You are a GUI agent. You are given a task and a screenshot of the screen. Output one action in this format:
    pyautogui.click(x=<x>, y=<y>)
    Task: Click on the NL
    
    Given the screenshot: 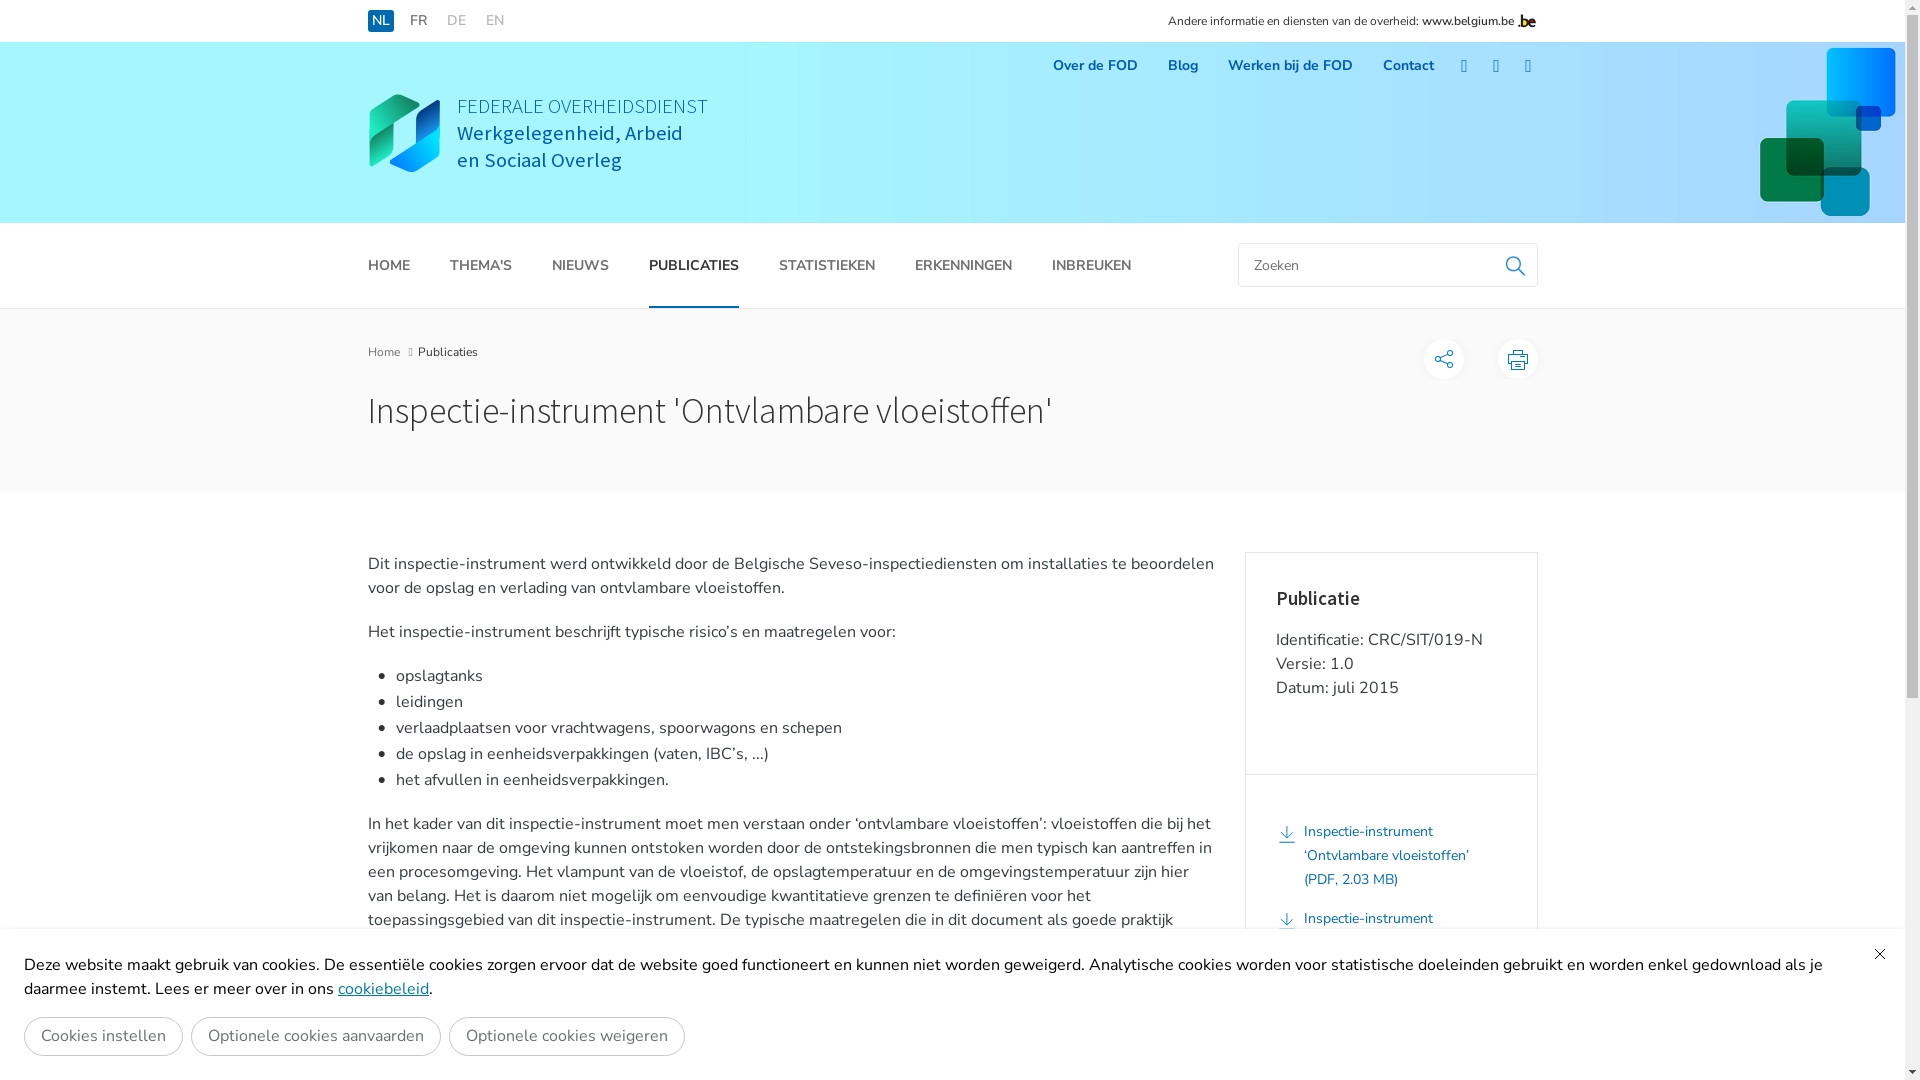 What is the action you would take?
    pyautogui.click(x=381, y=21)
    